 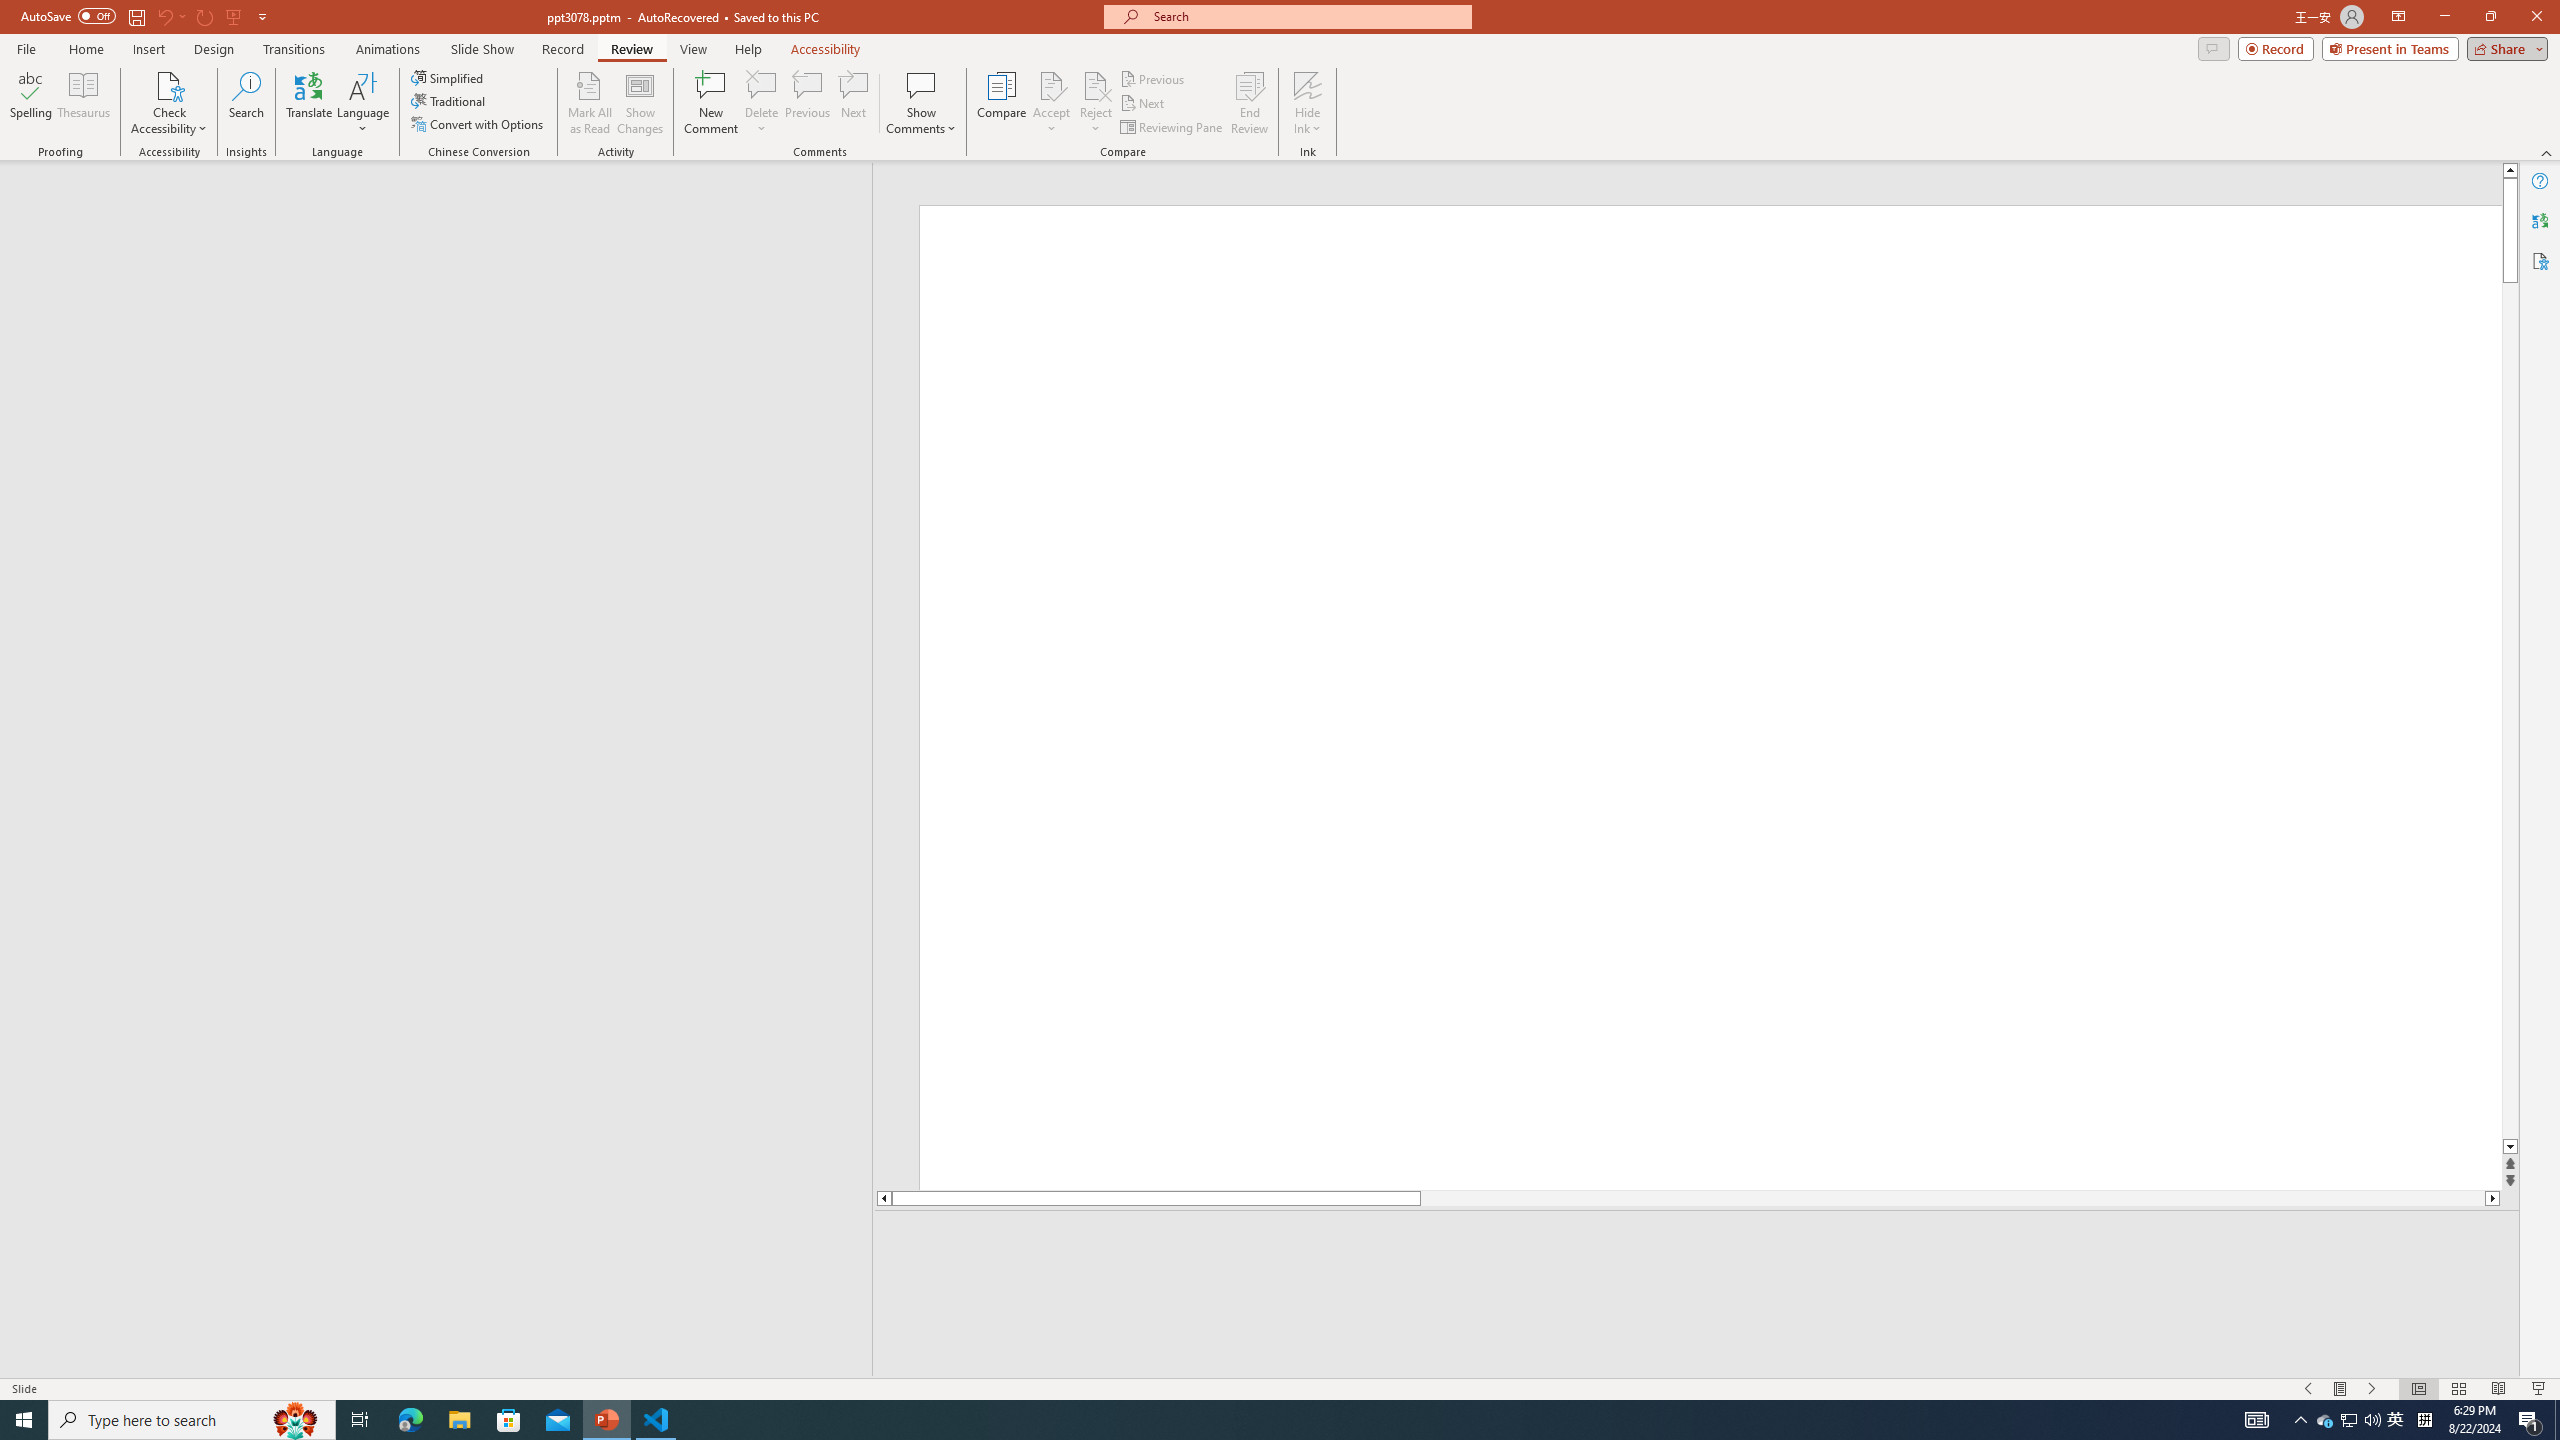 I want to click on Menu On, so click(x=2340, y=1389).